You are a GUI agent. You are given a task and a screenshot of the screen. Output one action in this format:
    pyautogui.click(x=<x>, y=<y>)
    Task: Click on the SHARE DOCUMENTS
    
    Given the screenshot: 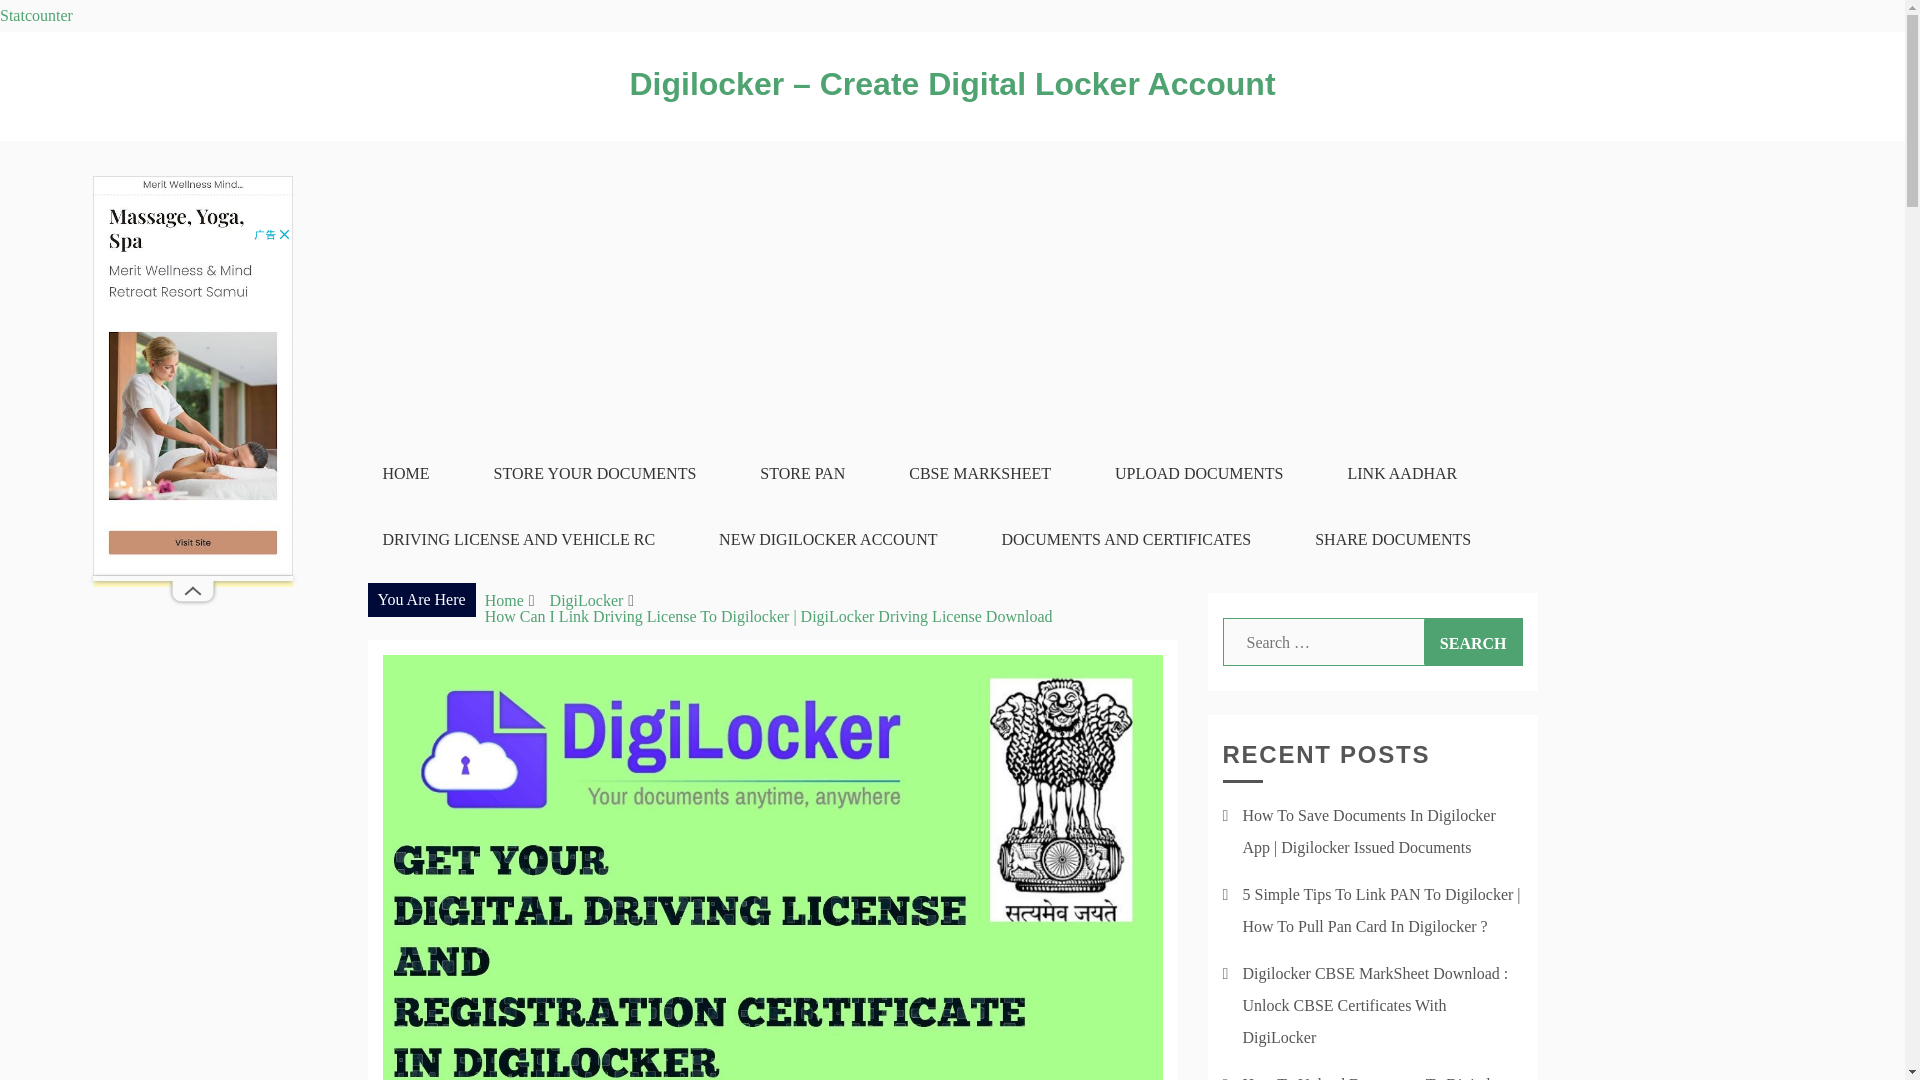 What is the action you would take?
    pyautogui.click(x=1392, y=540)
    